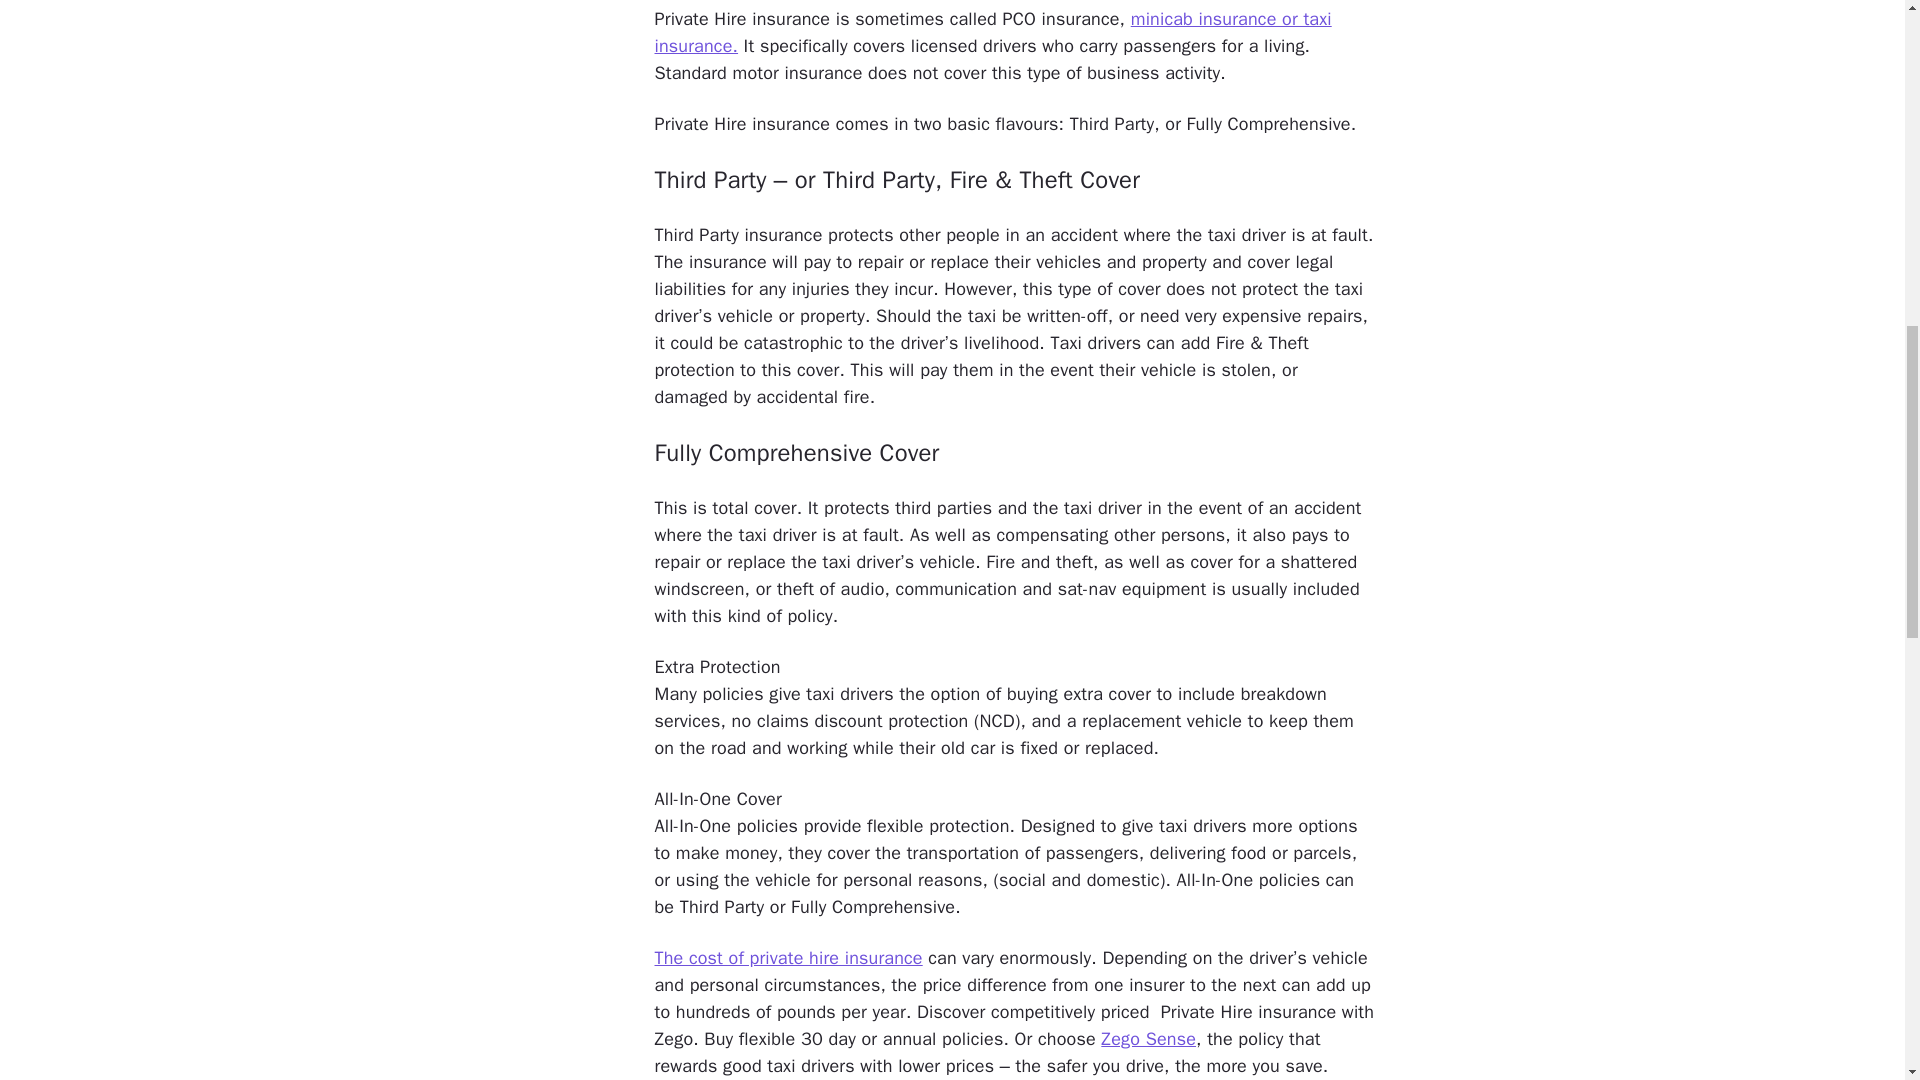  I want to click on The cost of private hire insurance, so click(788, 958).